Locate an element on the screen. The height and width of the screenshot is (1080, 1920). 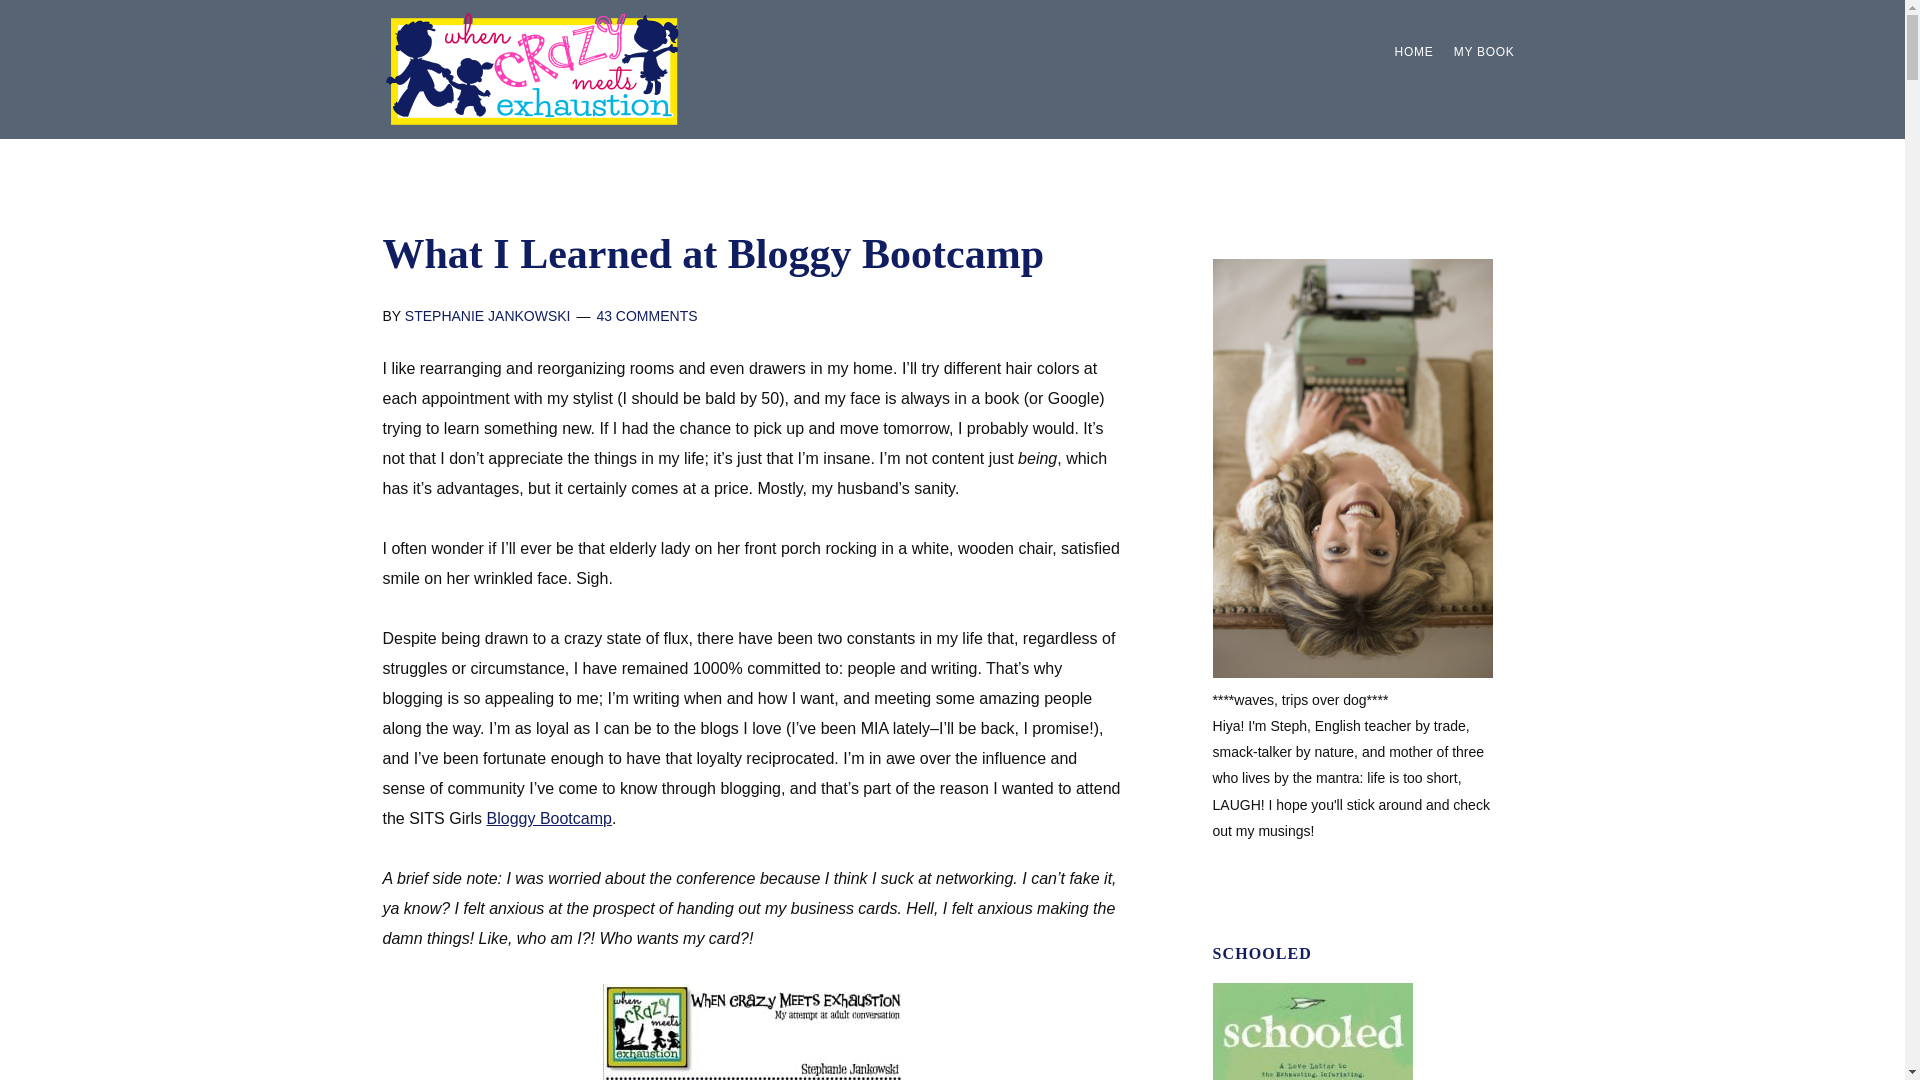
MY BOOK is located at coordinates (1484, 52).